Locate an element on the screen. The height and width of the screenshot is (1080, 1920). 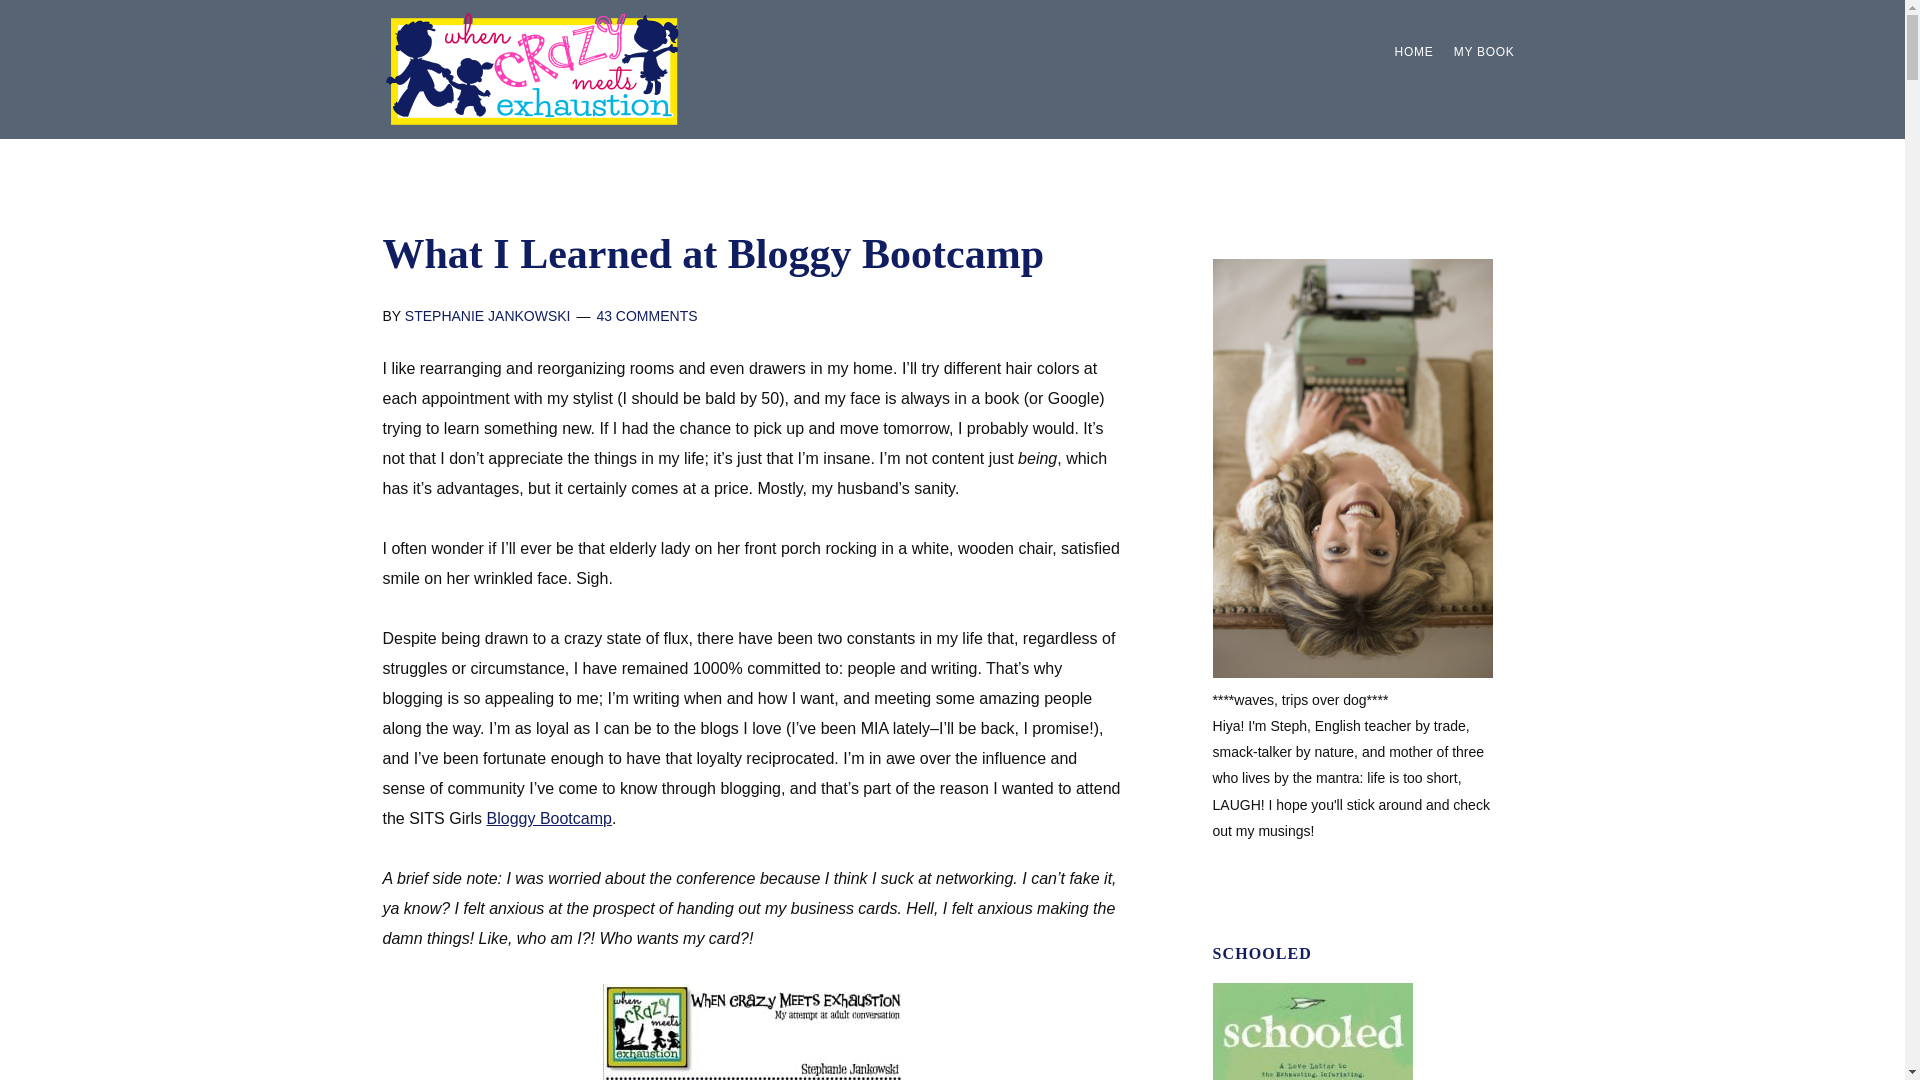
MY BOOK is located at coordinates (1484, 52).